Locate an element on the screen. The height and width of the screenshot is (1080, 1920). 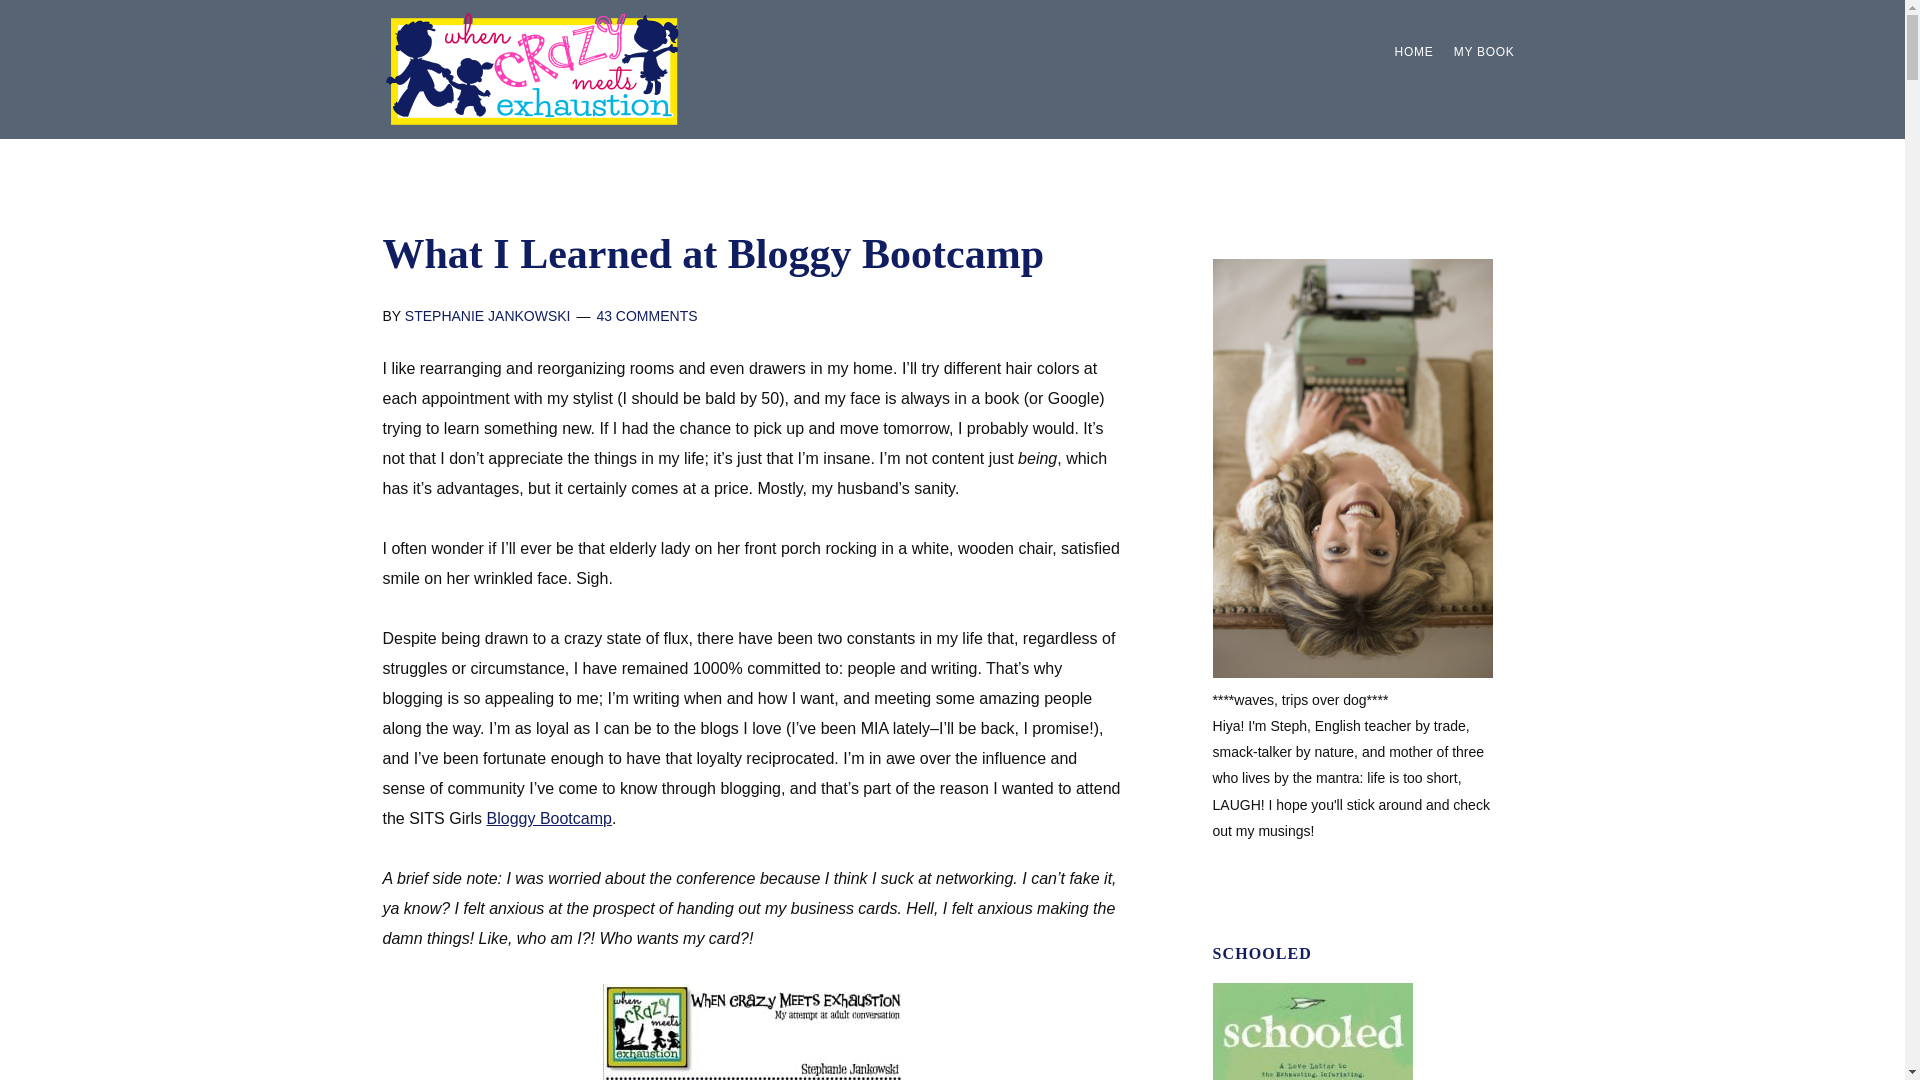
MY BOOK is located at coordinates (1484, 52).